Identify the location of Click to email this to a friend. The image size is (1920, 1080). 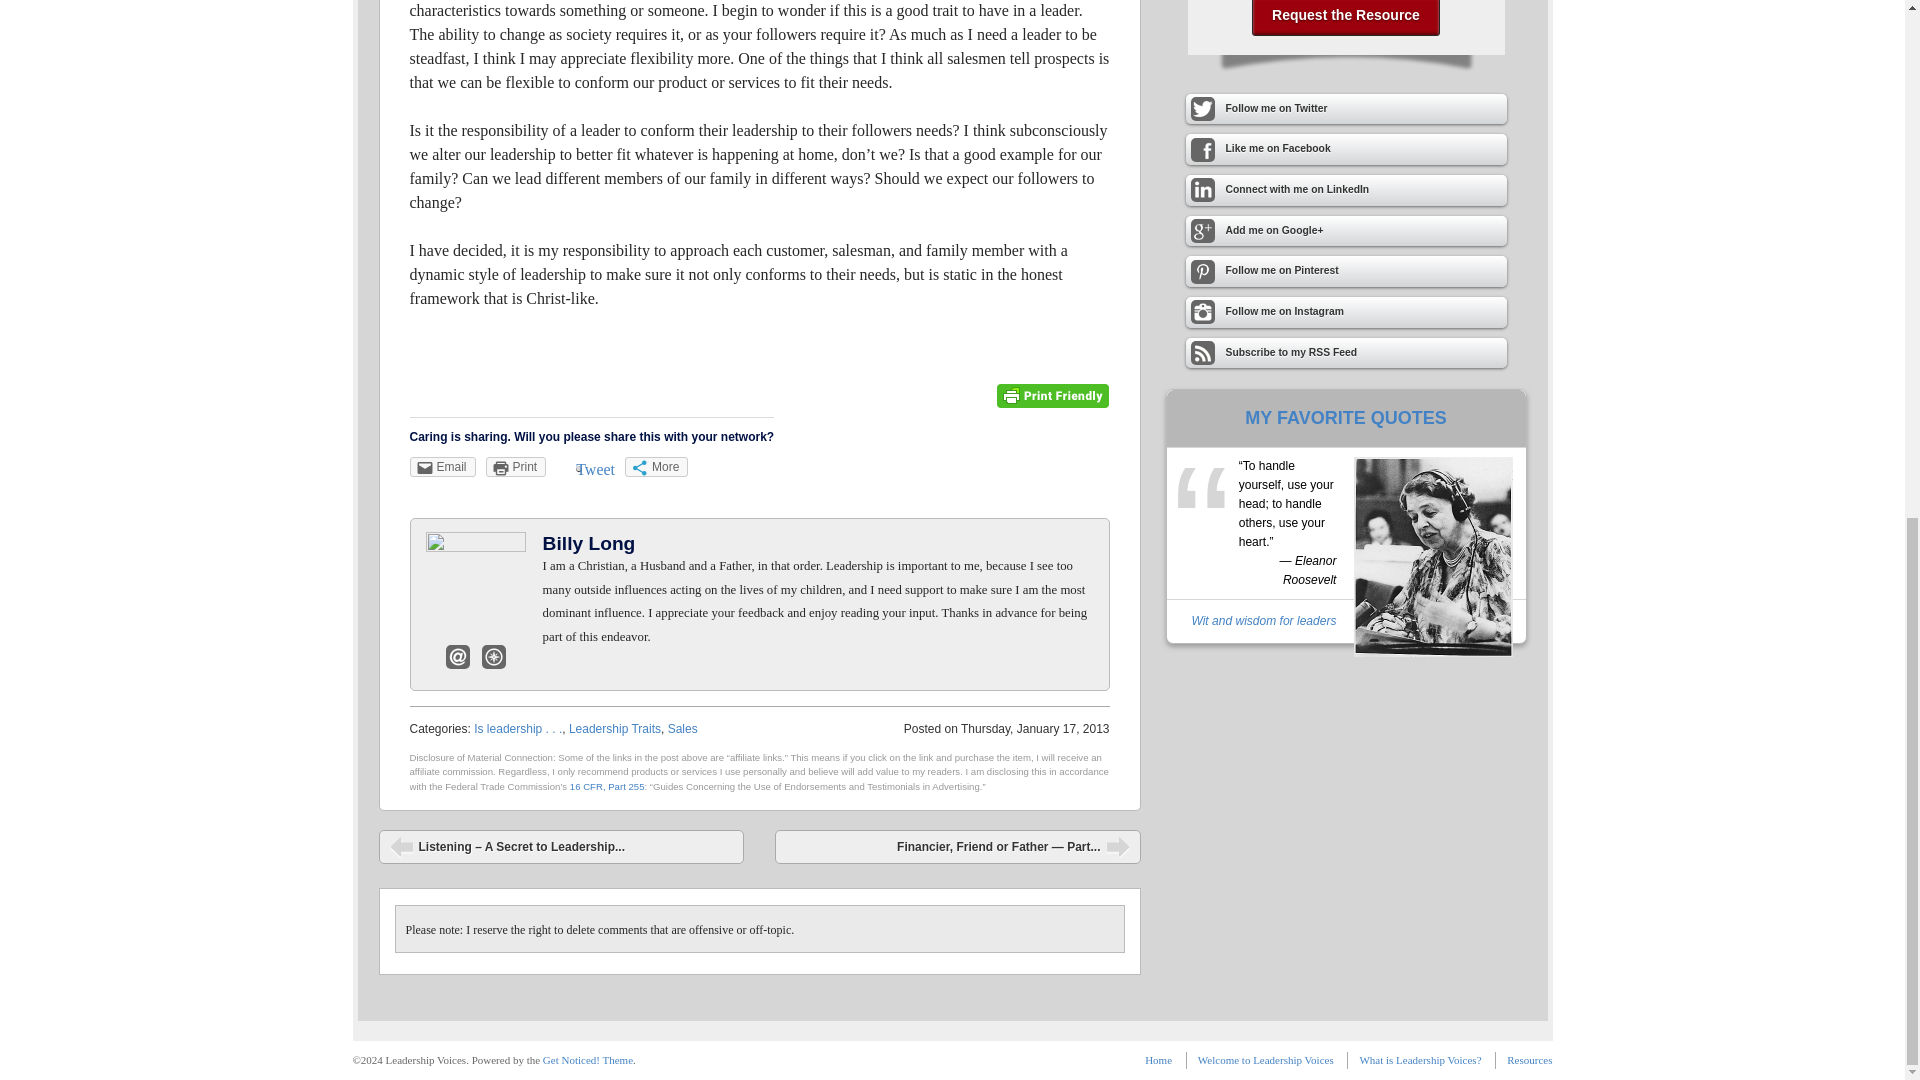
(443, 466).